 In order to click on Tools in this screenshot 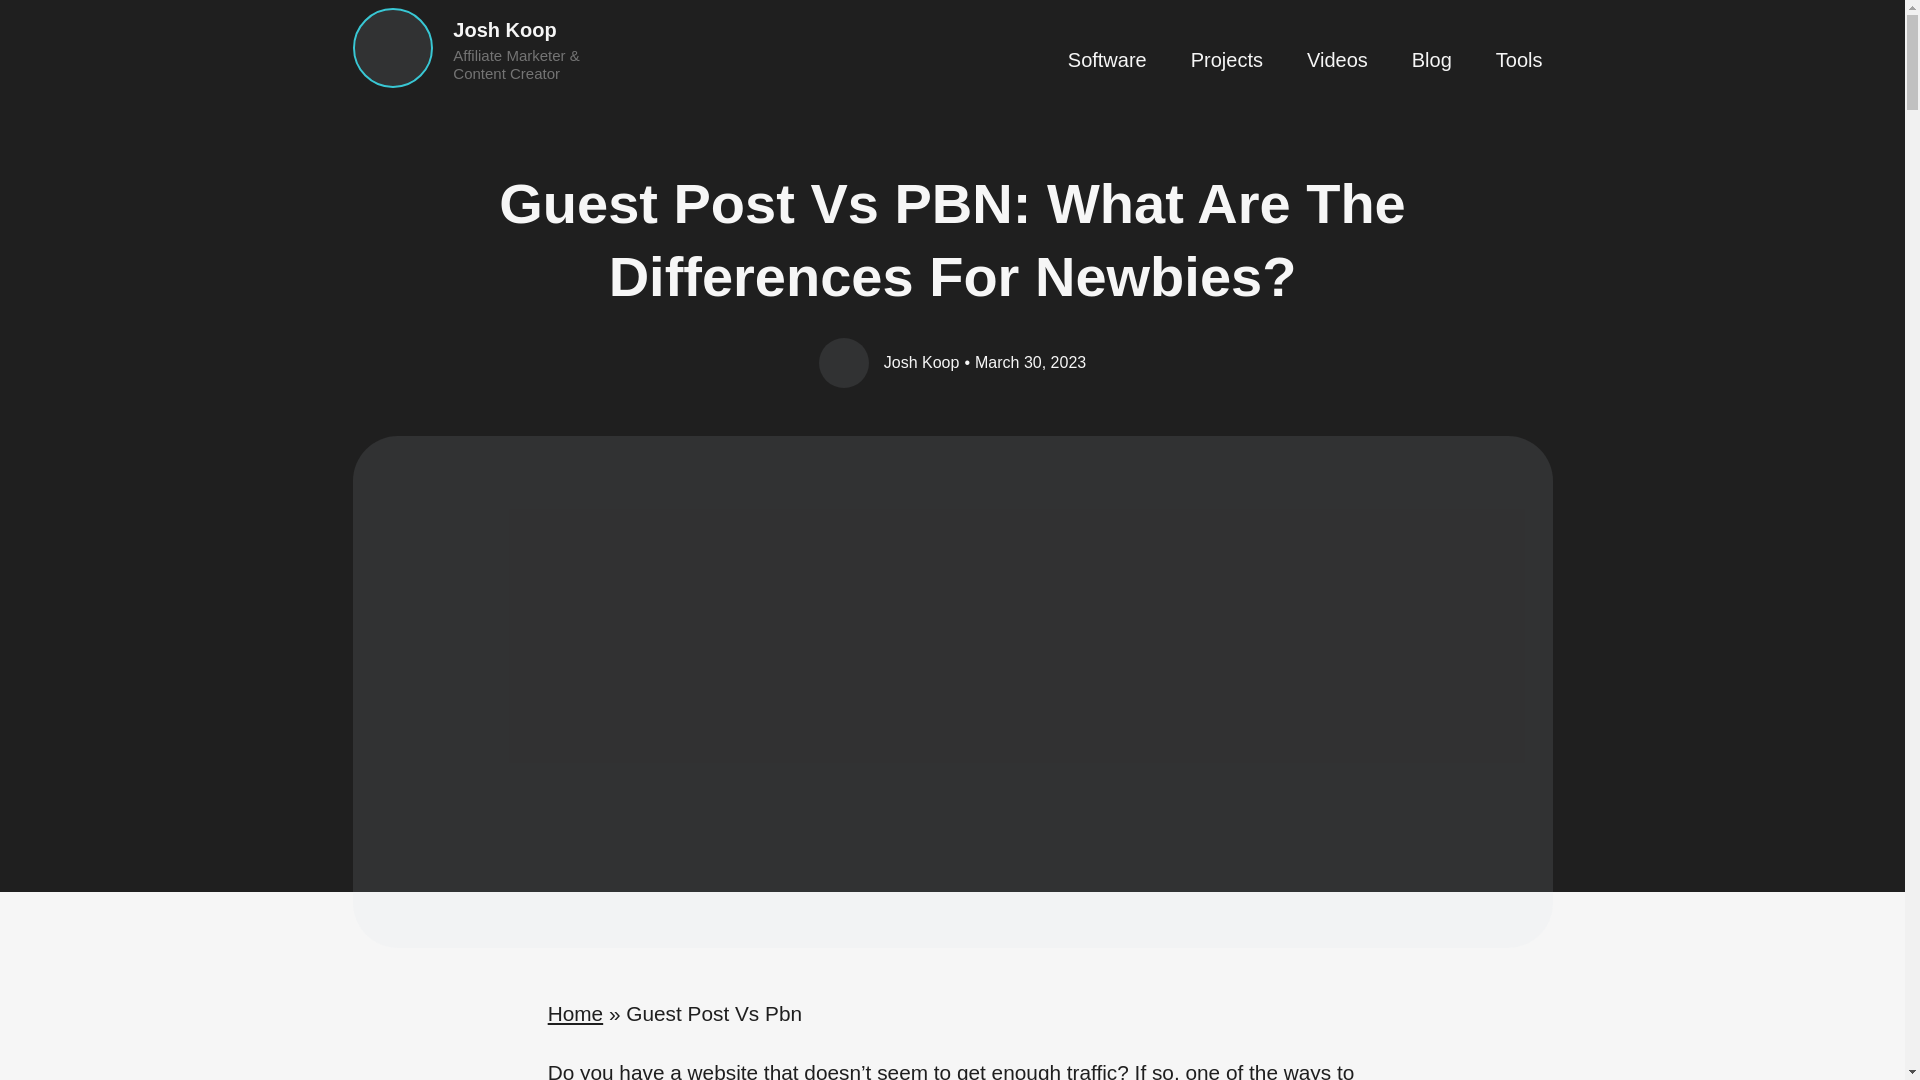, I will do `click(1519, 60)`.